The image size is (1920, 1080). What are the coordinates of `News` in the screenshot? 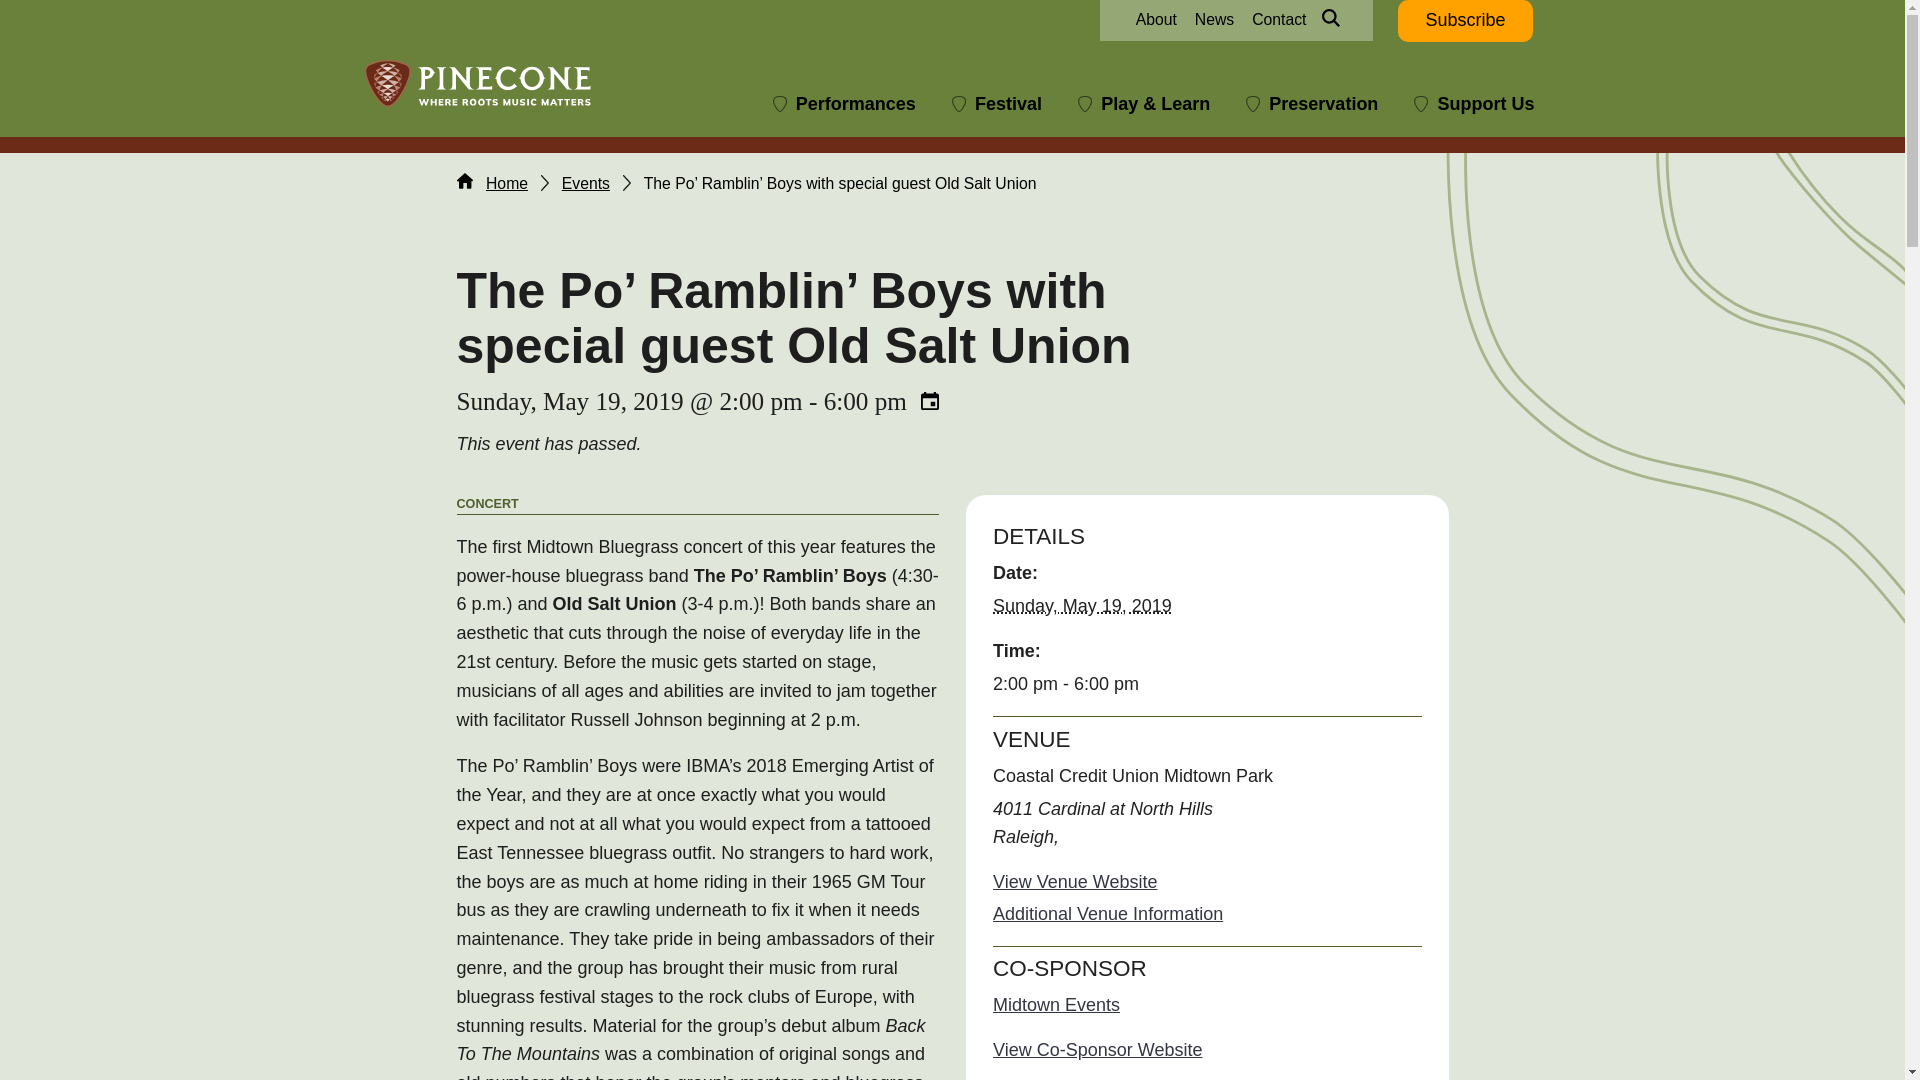 It's located at (1214, 20).